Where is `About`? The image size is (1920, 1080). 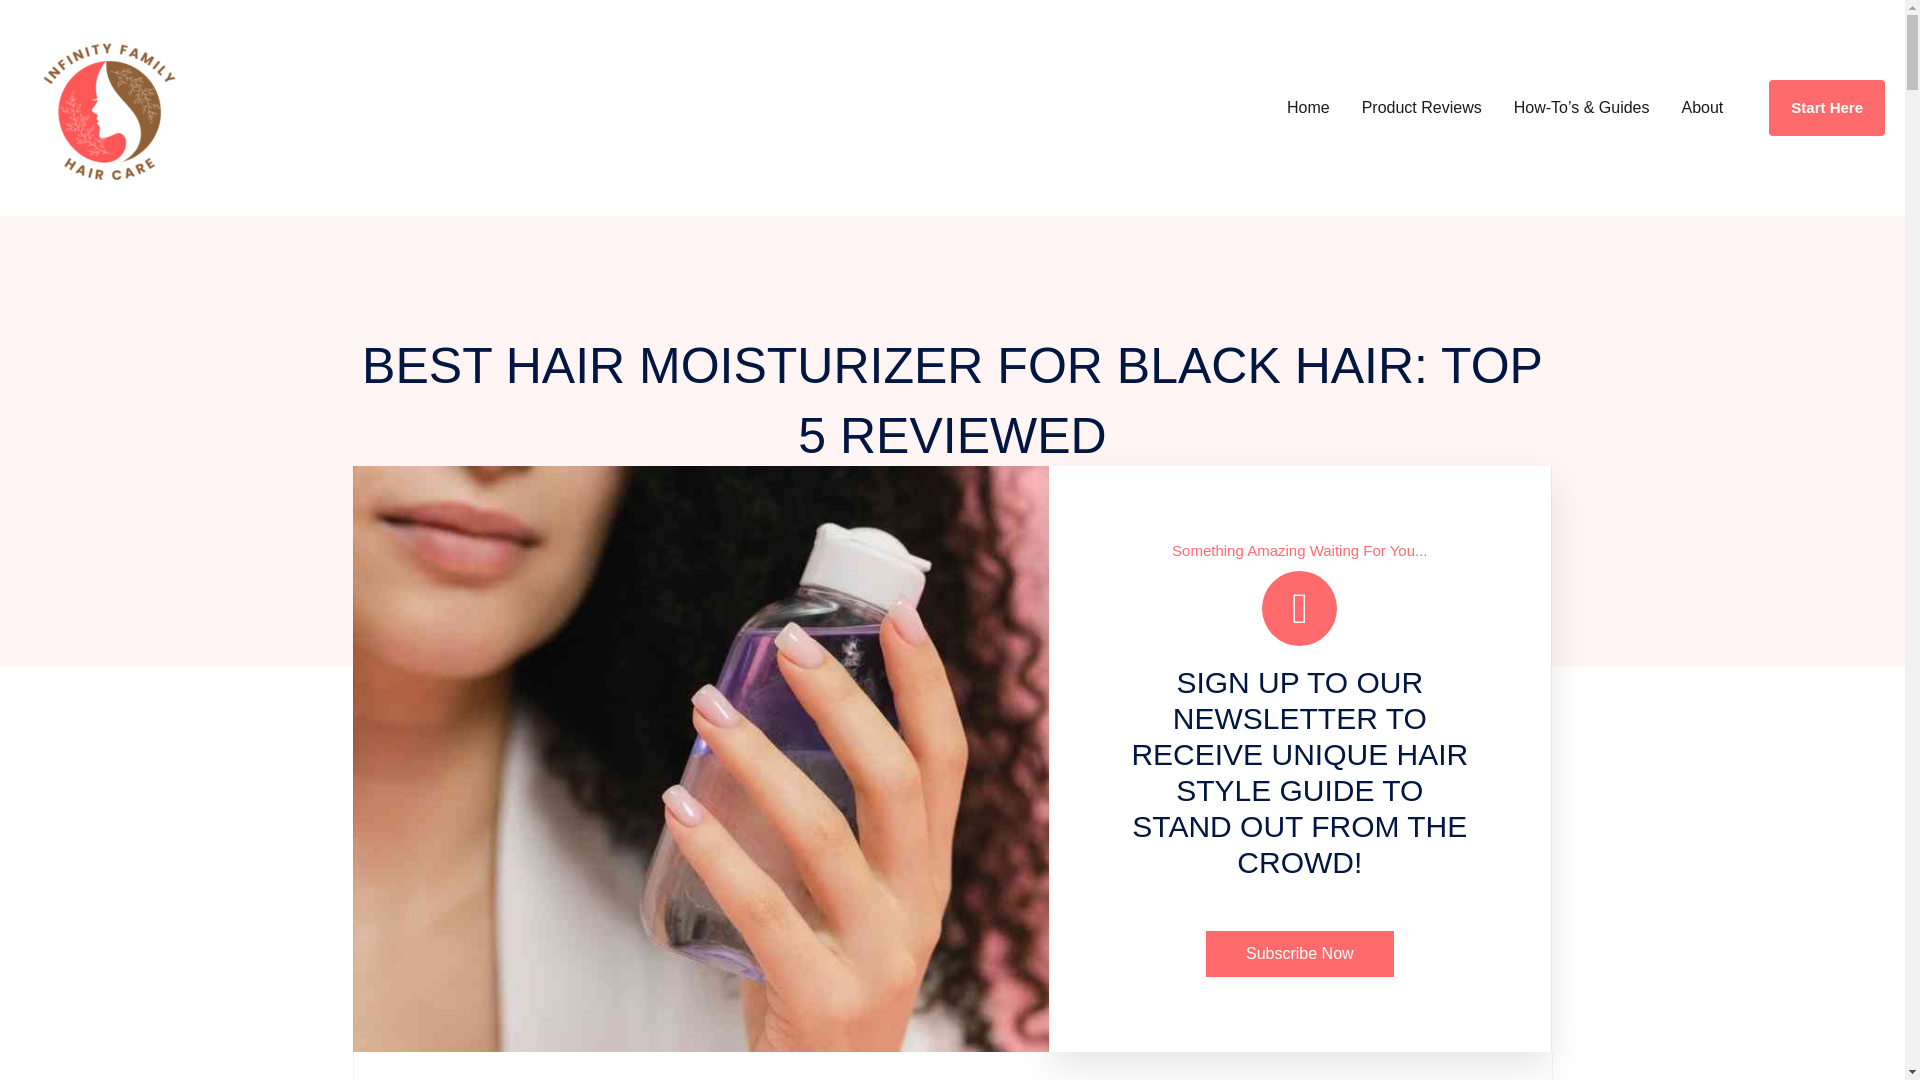 About is located at coordinates (1702, 108).